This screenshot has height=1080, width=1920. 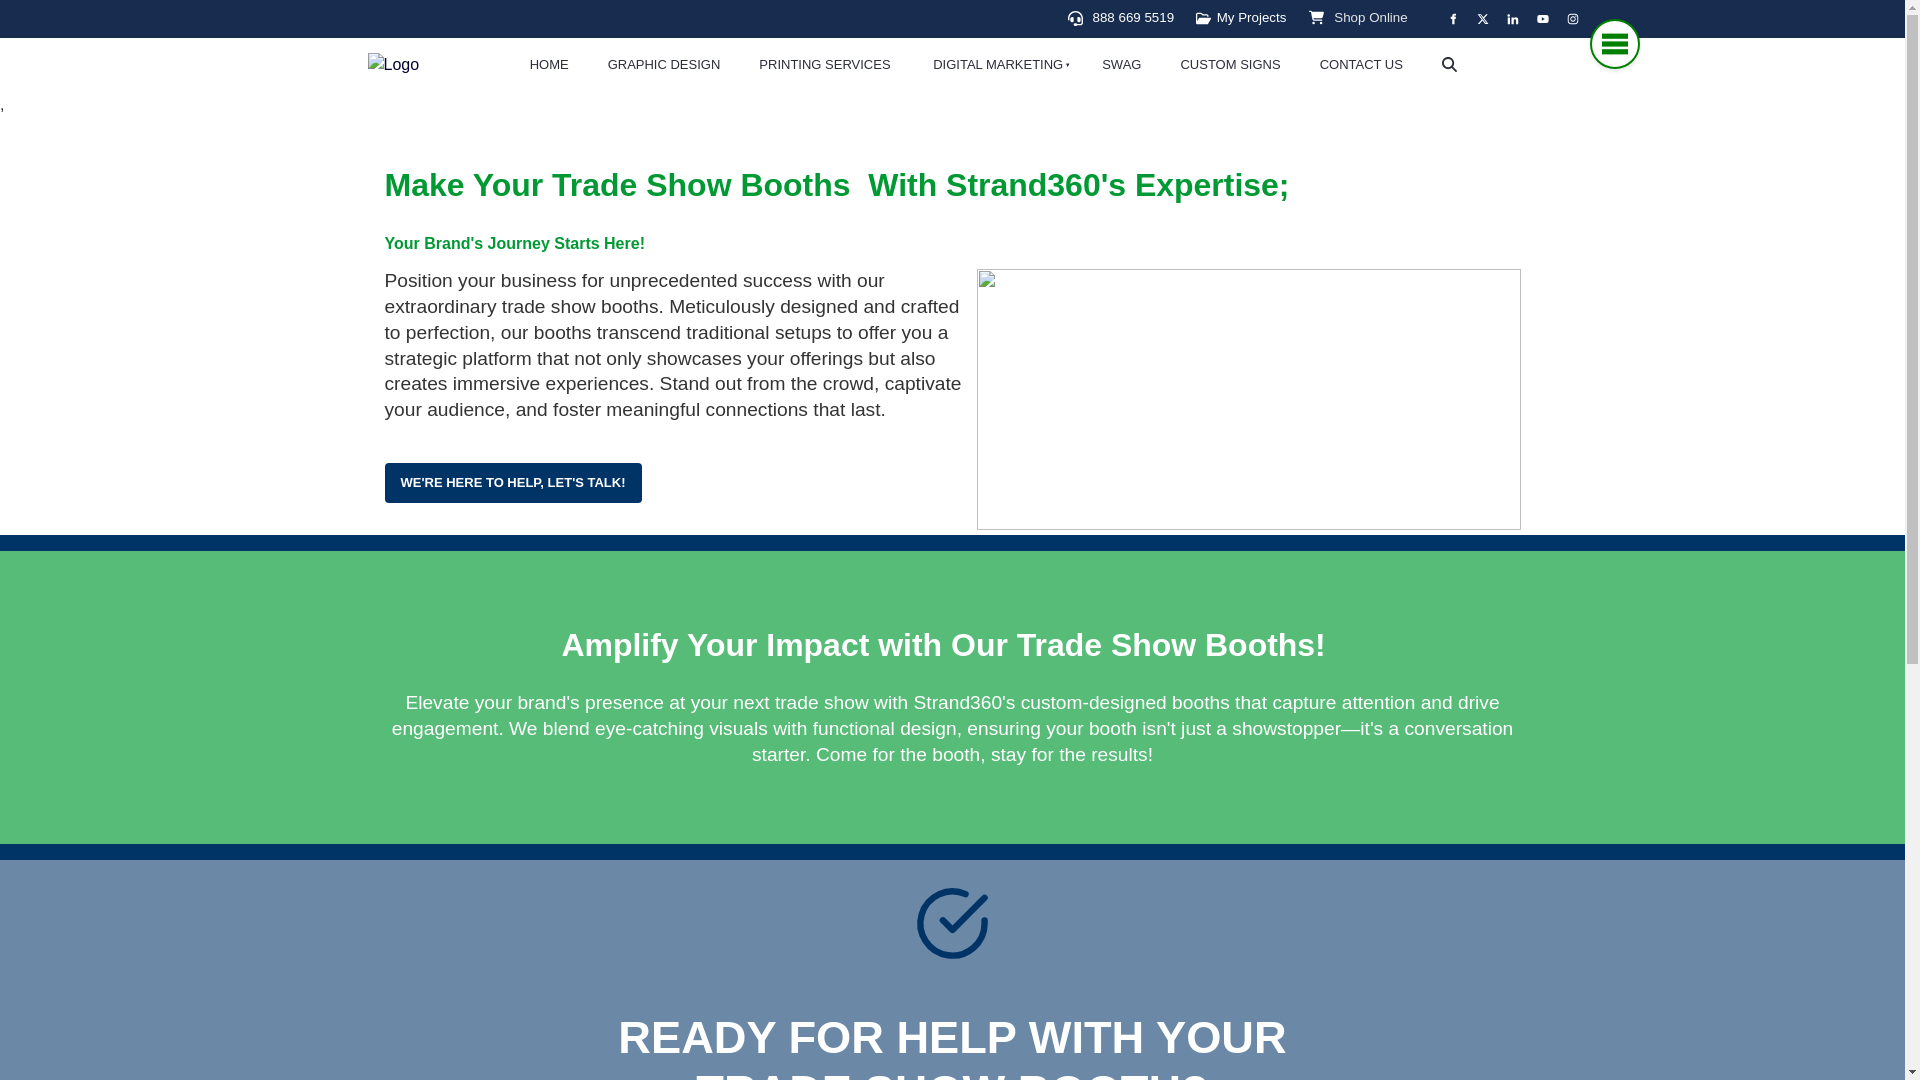 I want to click on Instagram, so click(x=1573, y=19).